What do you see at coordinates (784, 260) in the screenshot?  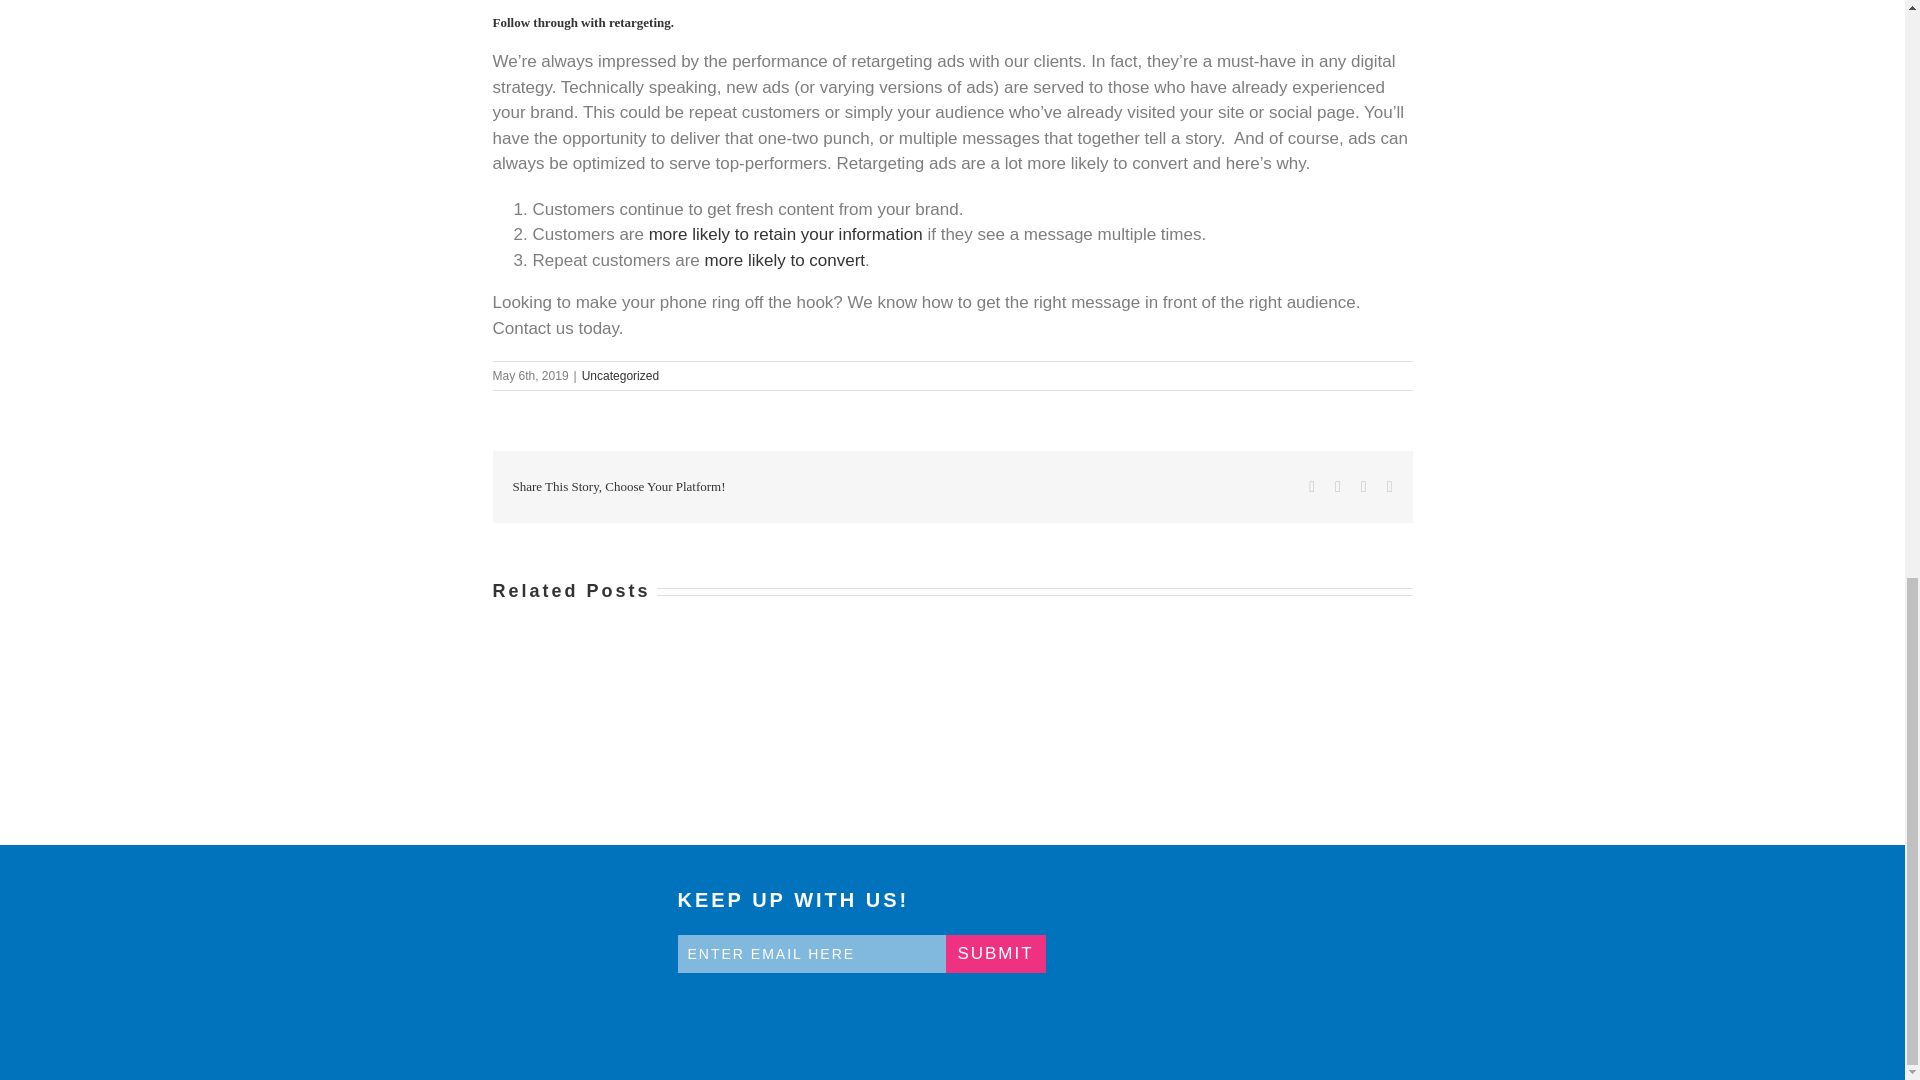 I see `more likely to convert` at bounding box center [784, 260].